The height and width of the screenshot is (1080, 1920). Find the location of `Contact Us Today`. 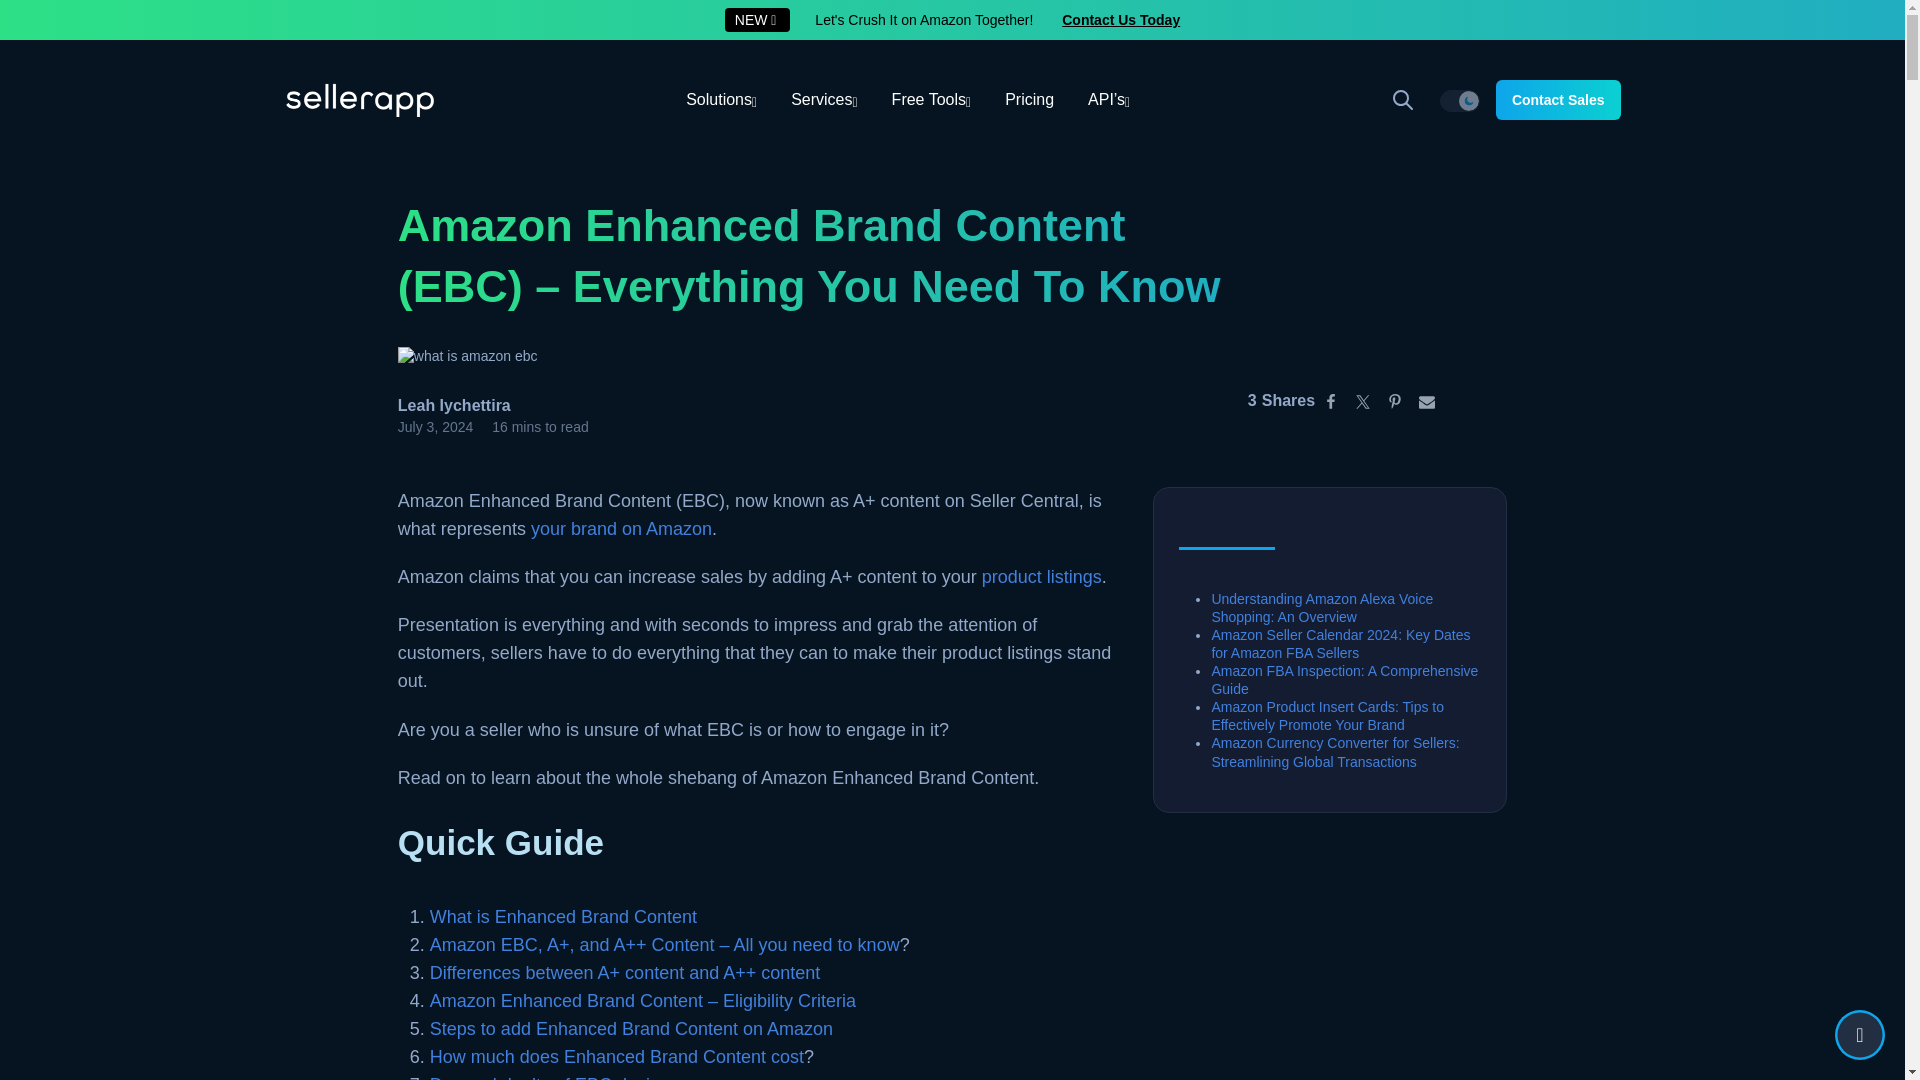

Contact Us Today is located at coordinates (1120, 20).